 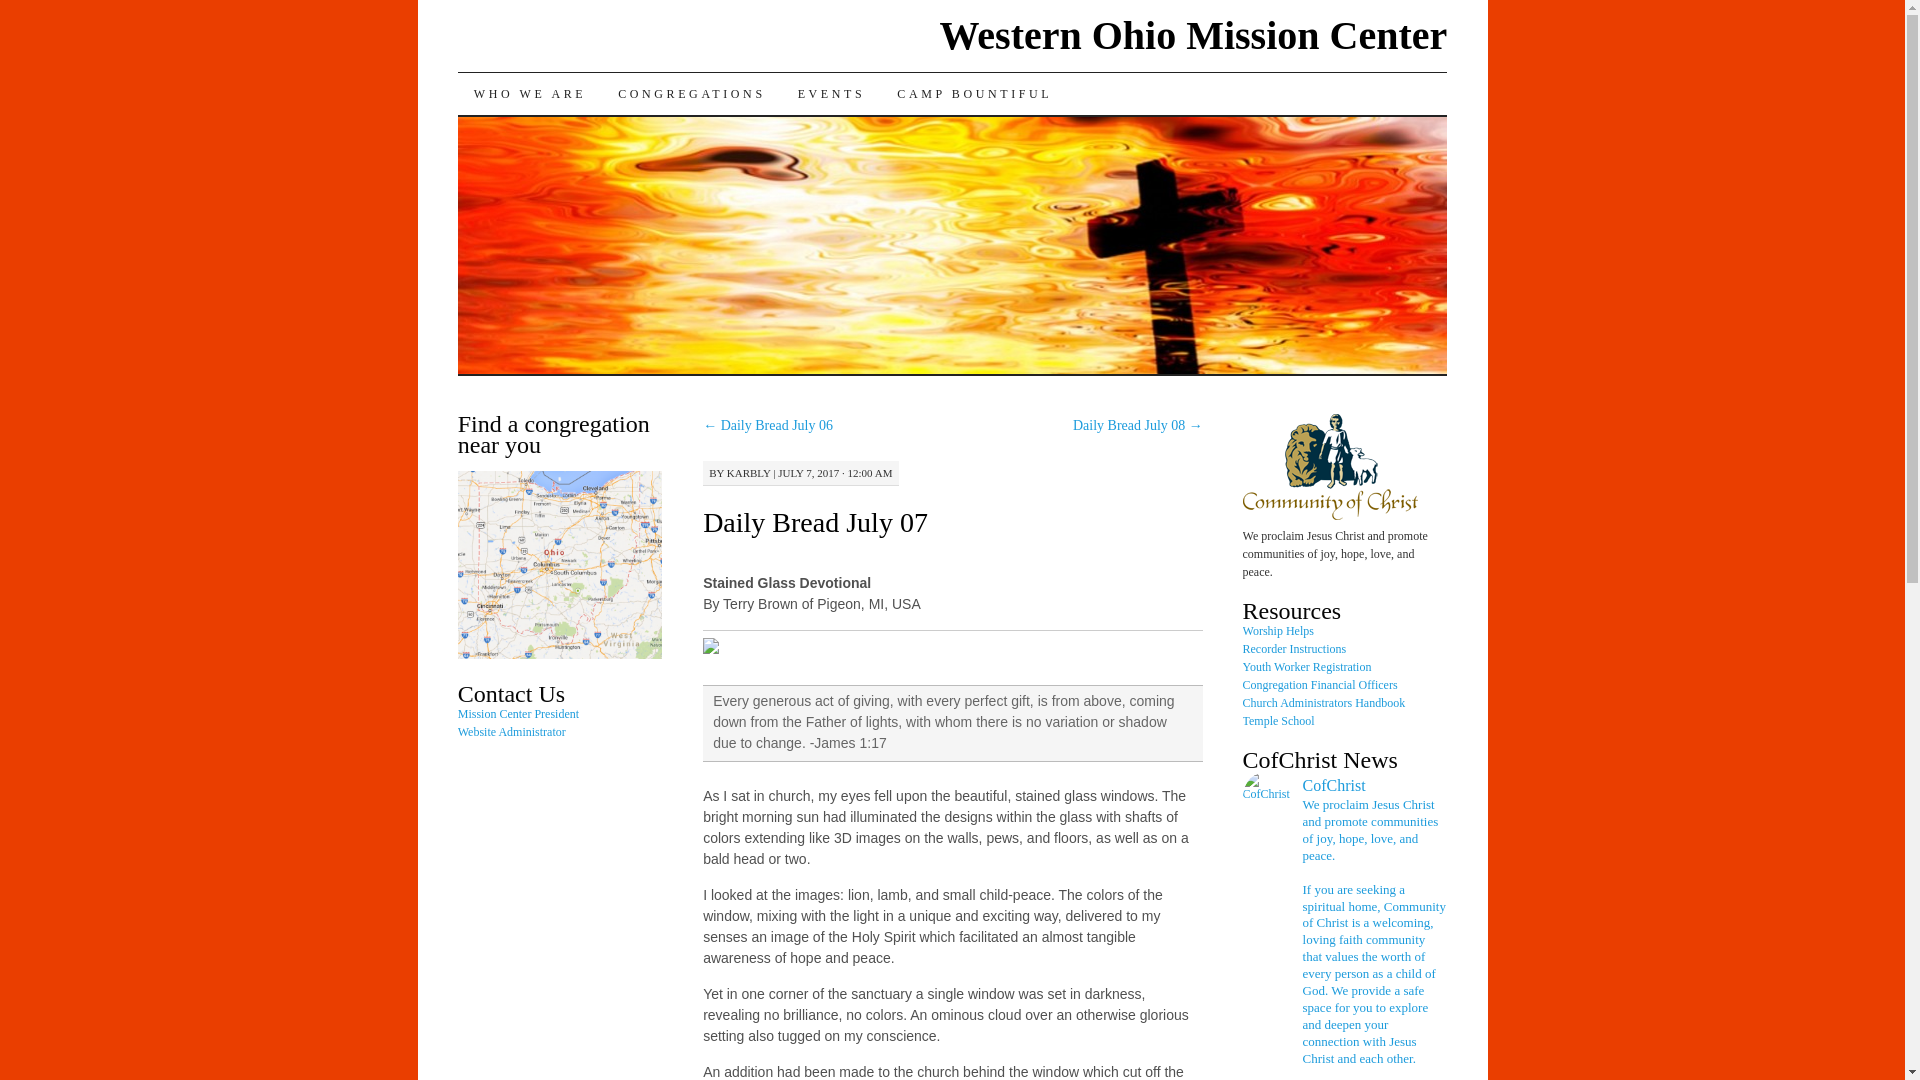 I want to click on Church Administrators Handbook, so click(x=1324, y=702).